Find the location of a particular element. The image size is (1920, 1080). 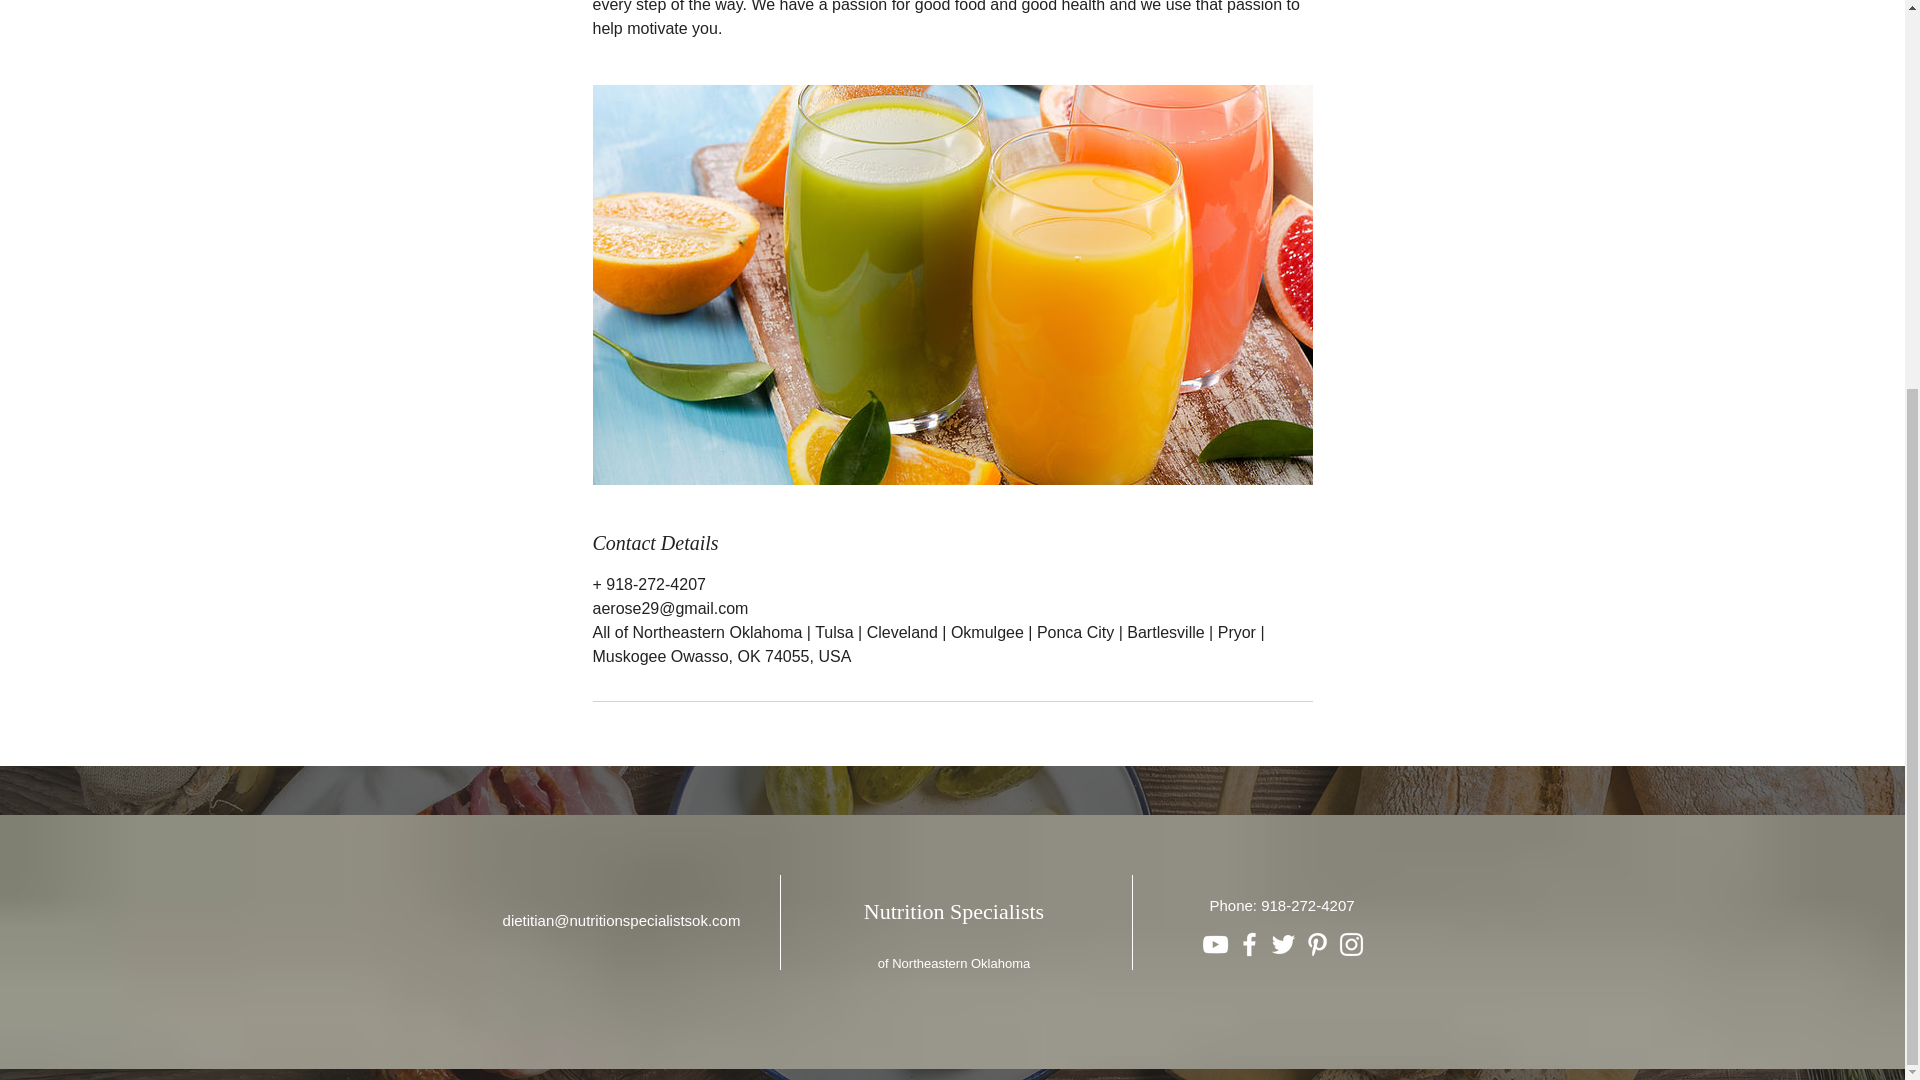

Nutrition Specialists is located at coordinates (954, 911).